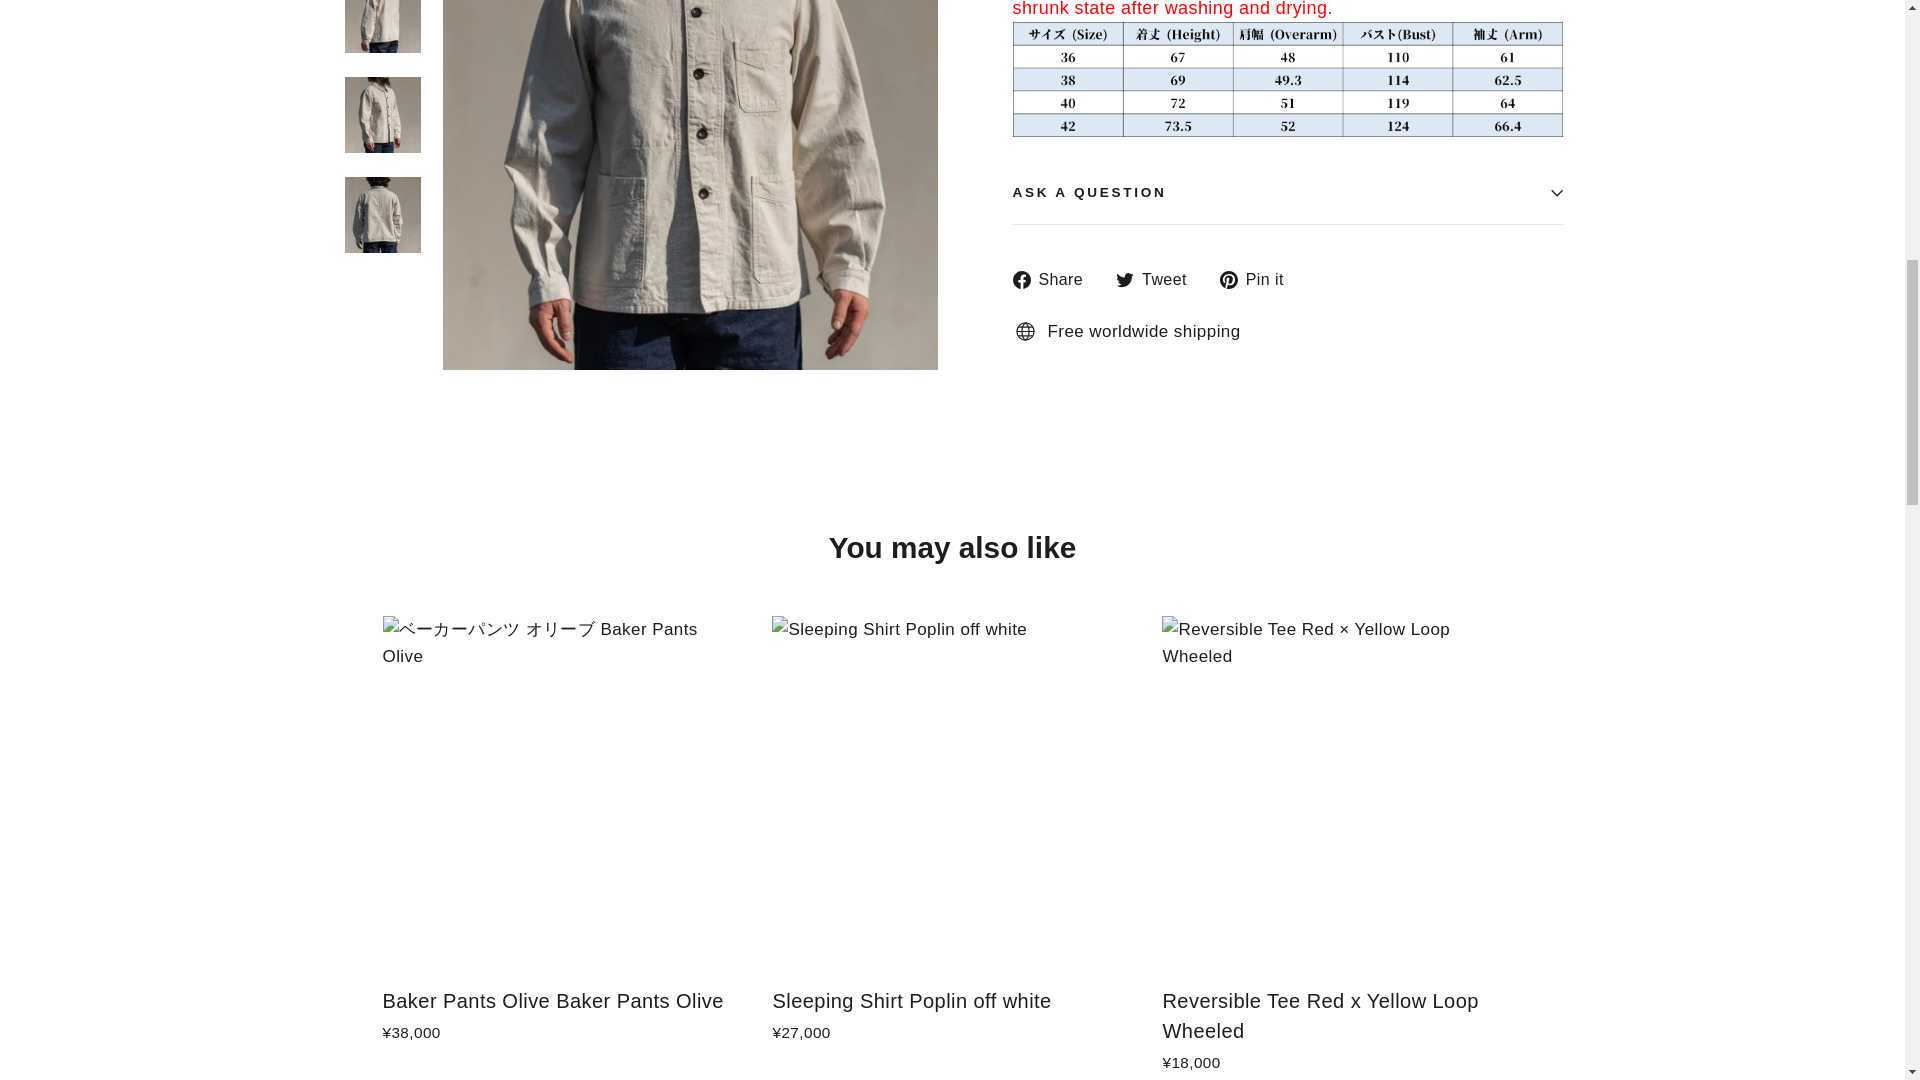 The image size is (1920, 1080). Describe the element at coordinates (1054, 278) in the screenshot. I see `Share on Facebook` at that location.